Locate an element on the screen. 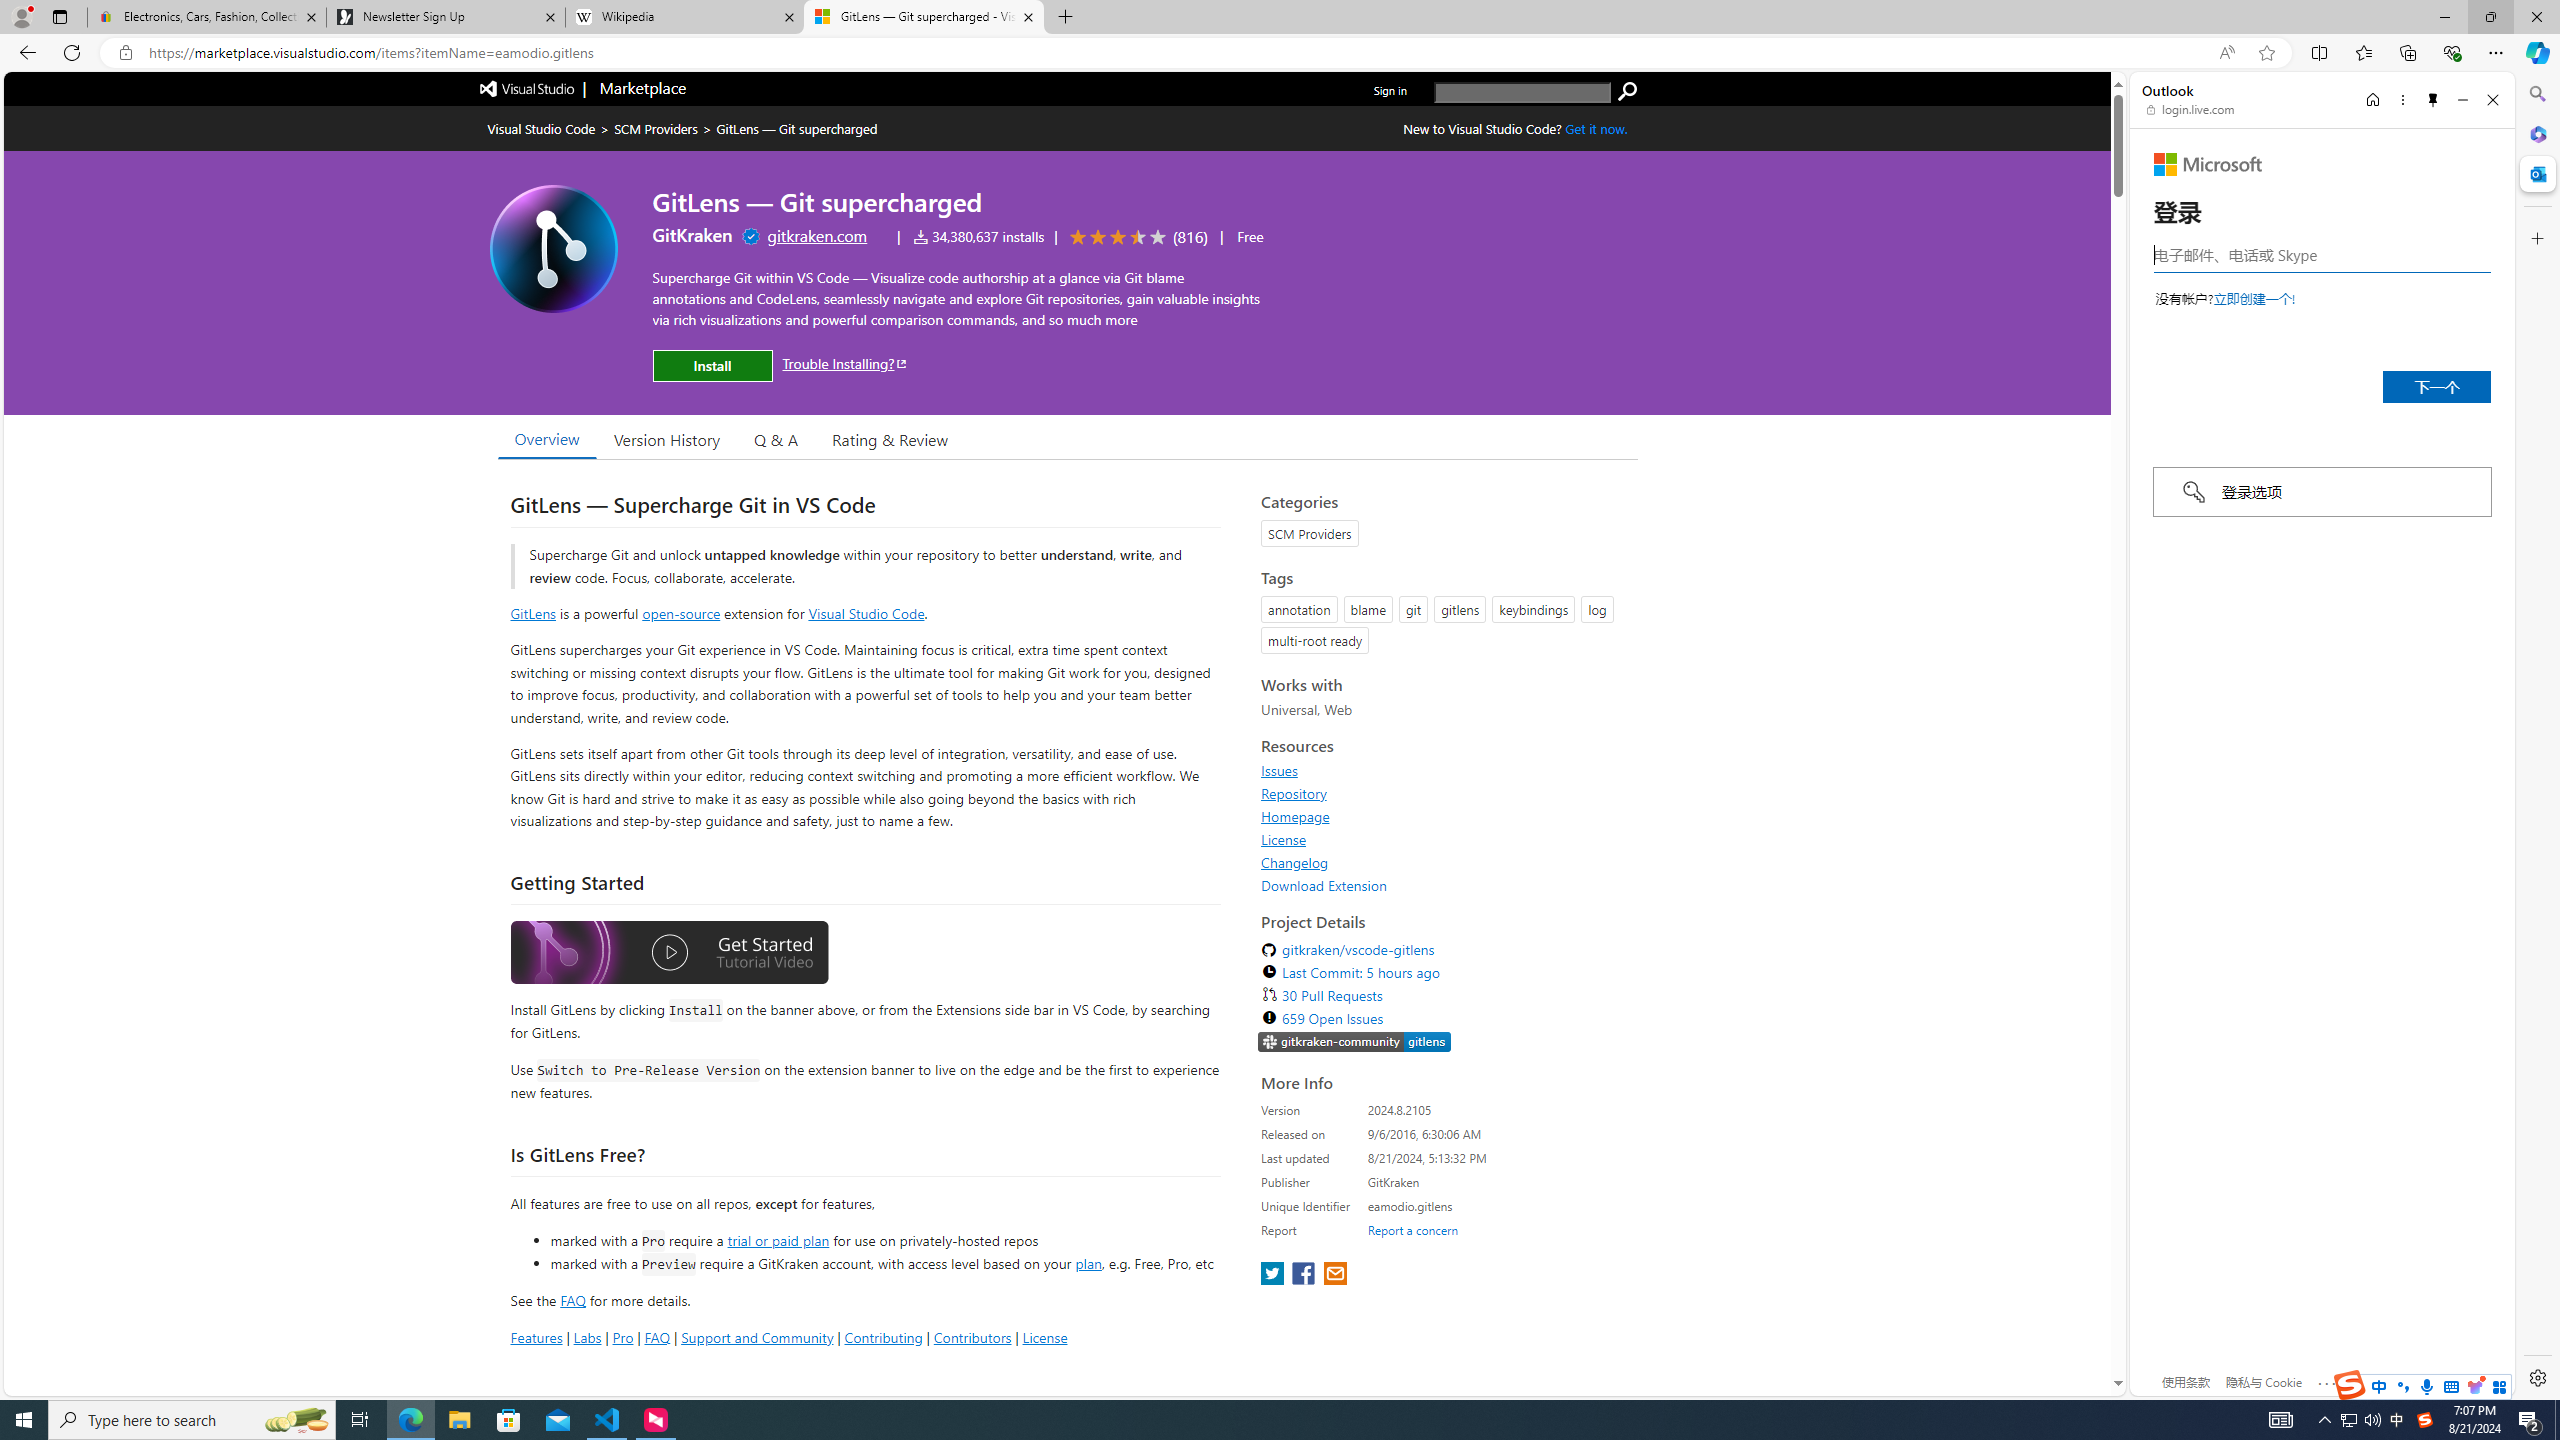 This screenshot has width=2560, height=1440. share extension on facebook is located at coordinates (1305, 1274).